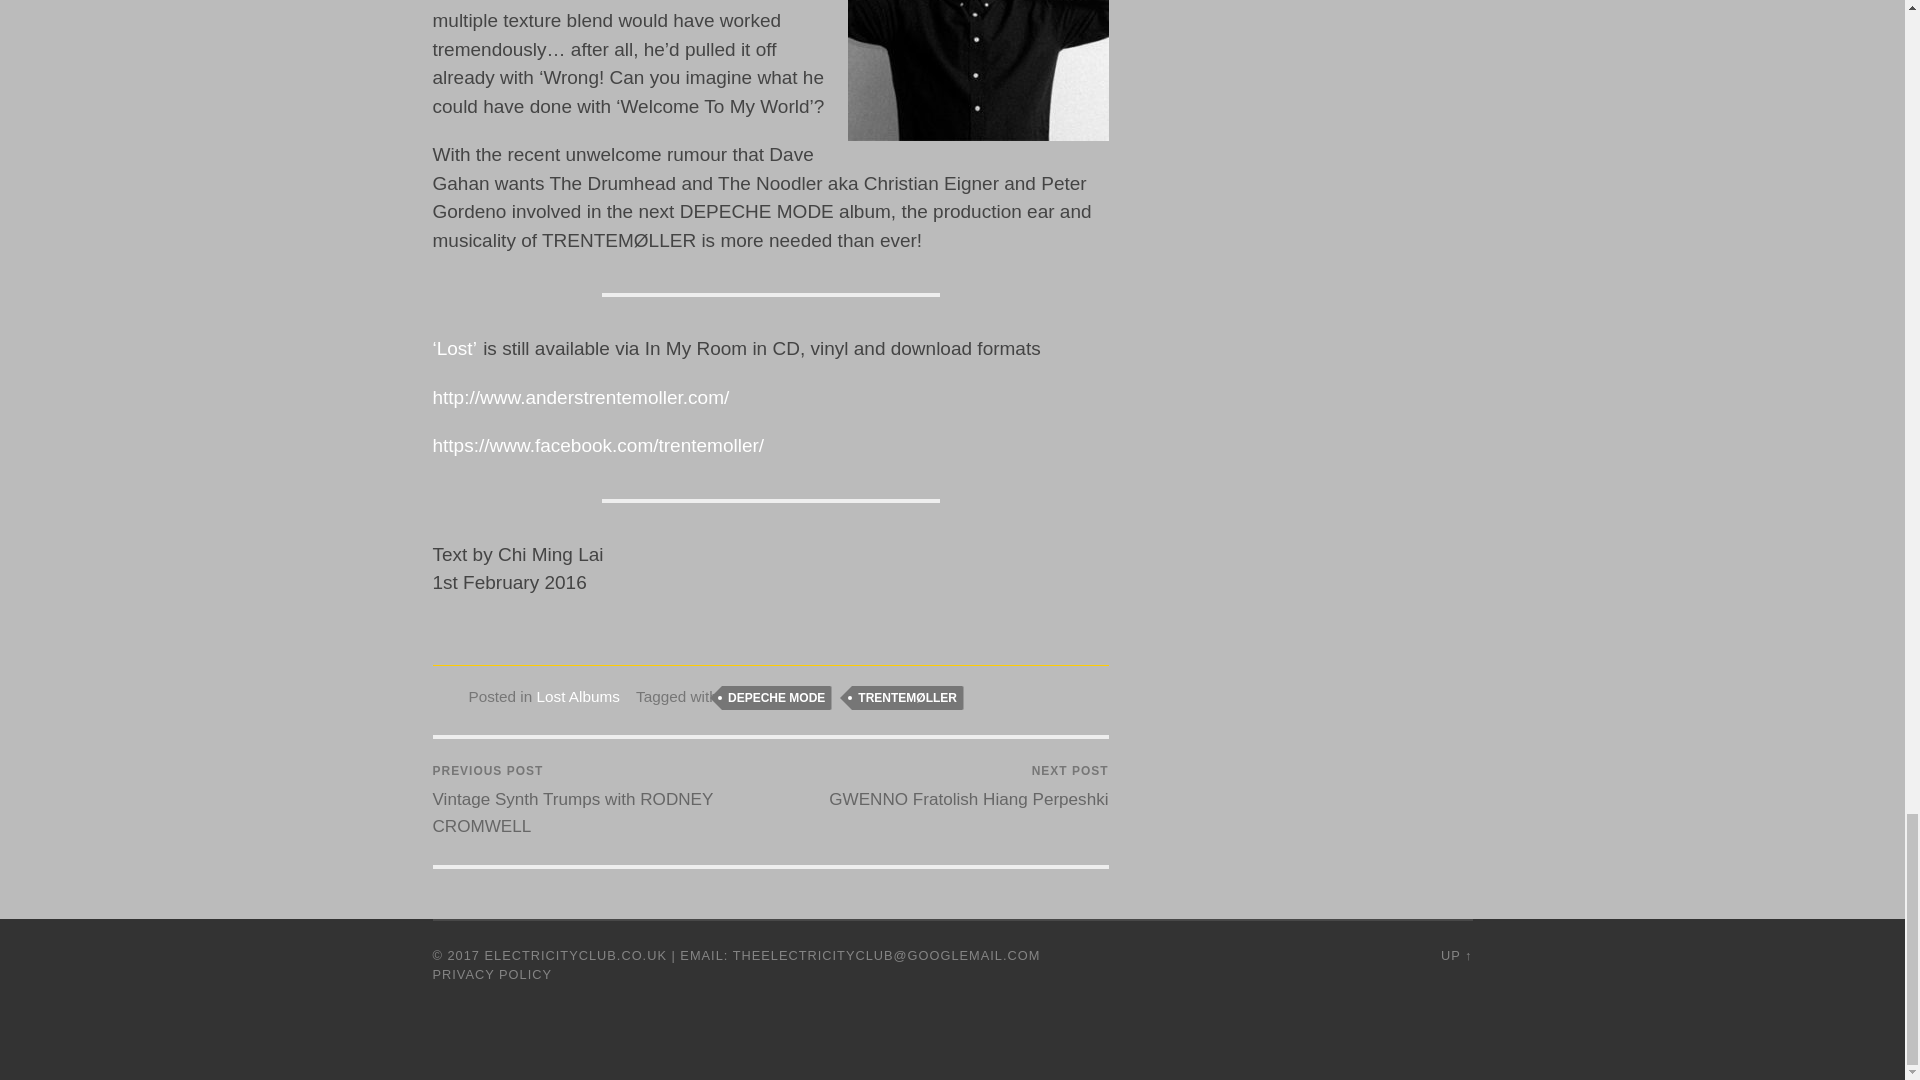  What do you see at coordinates (968, 788) in the screenshot?
I see `Next post: GWENNO Fratolish Hiang Perpeshki` at bounding box center [968, 788].